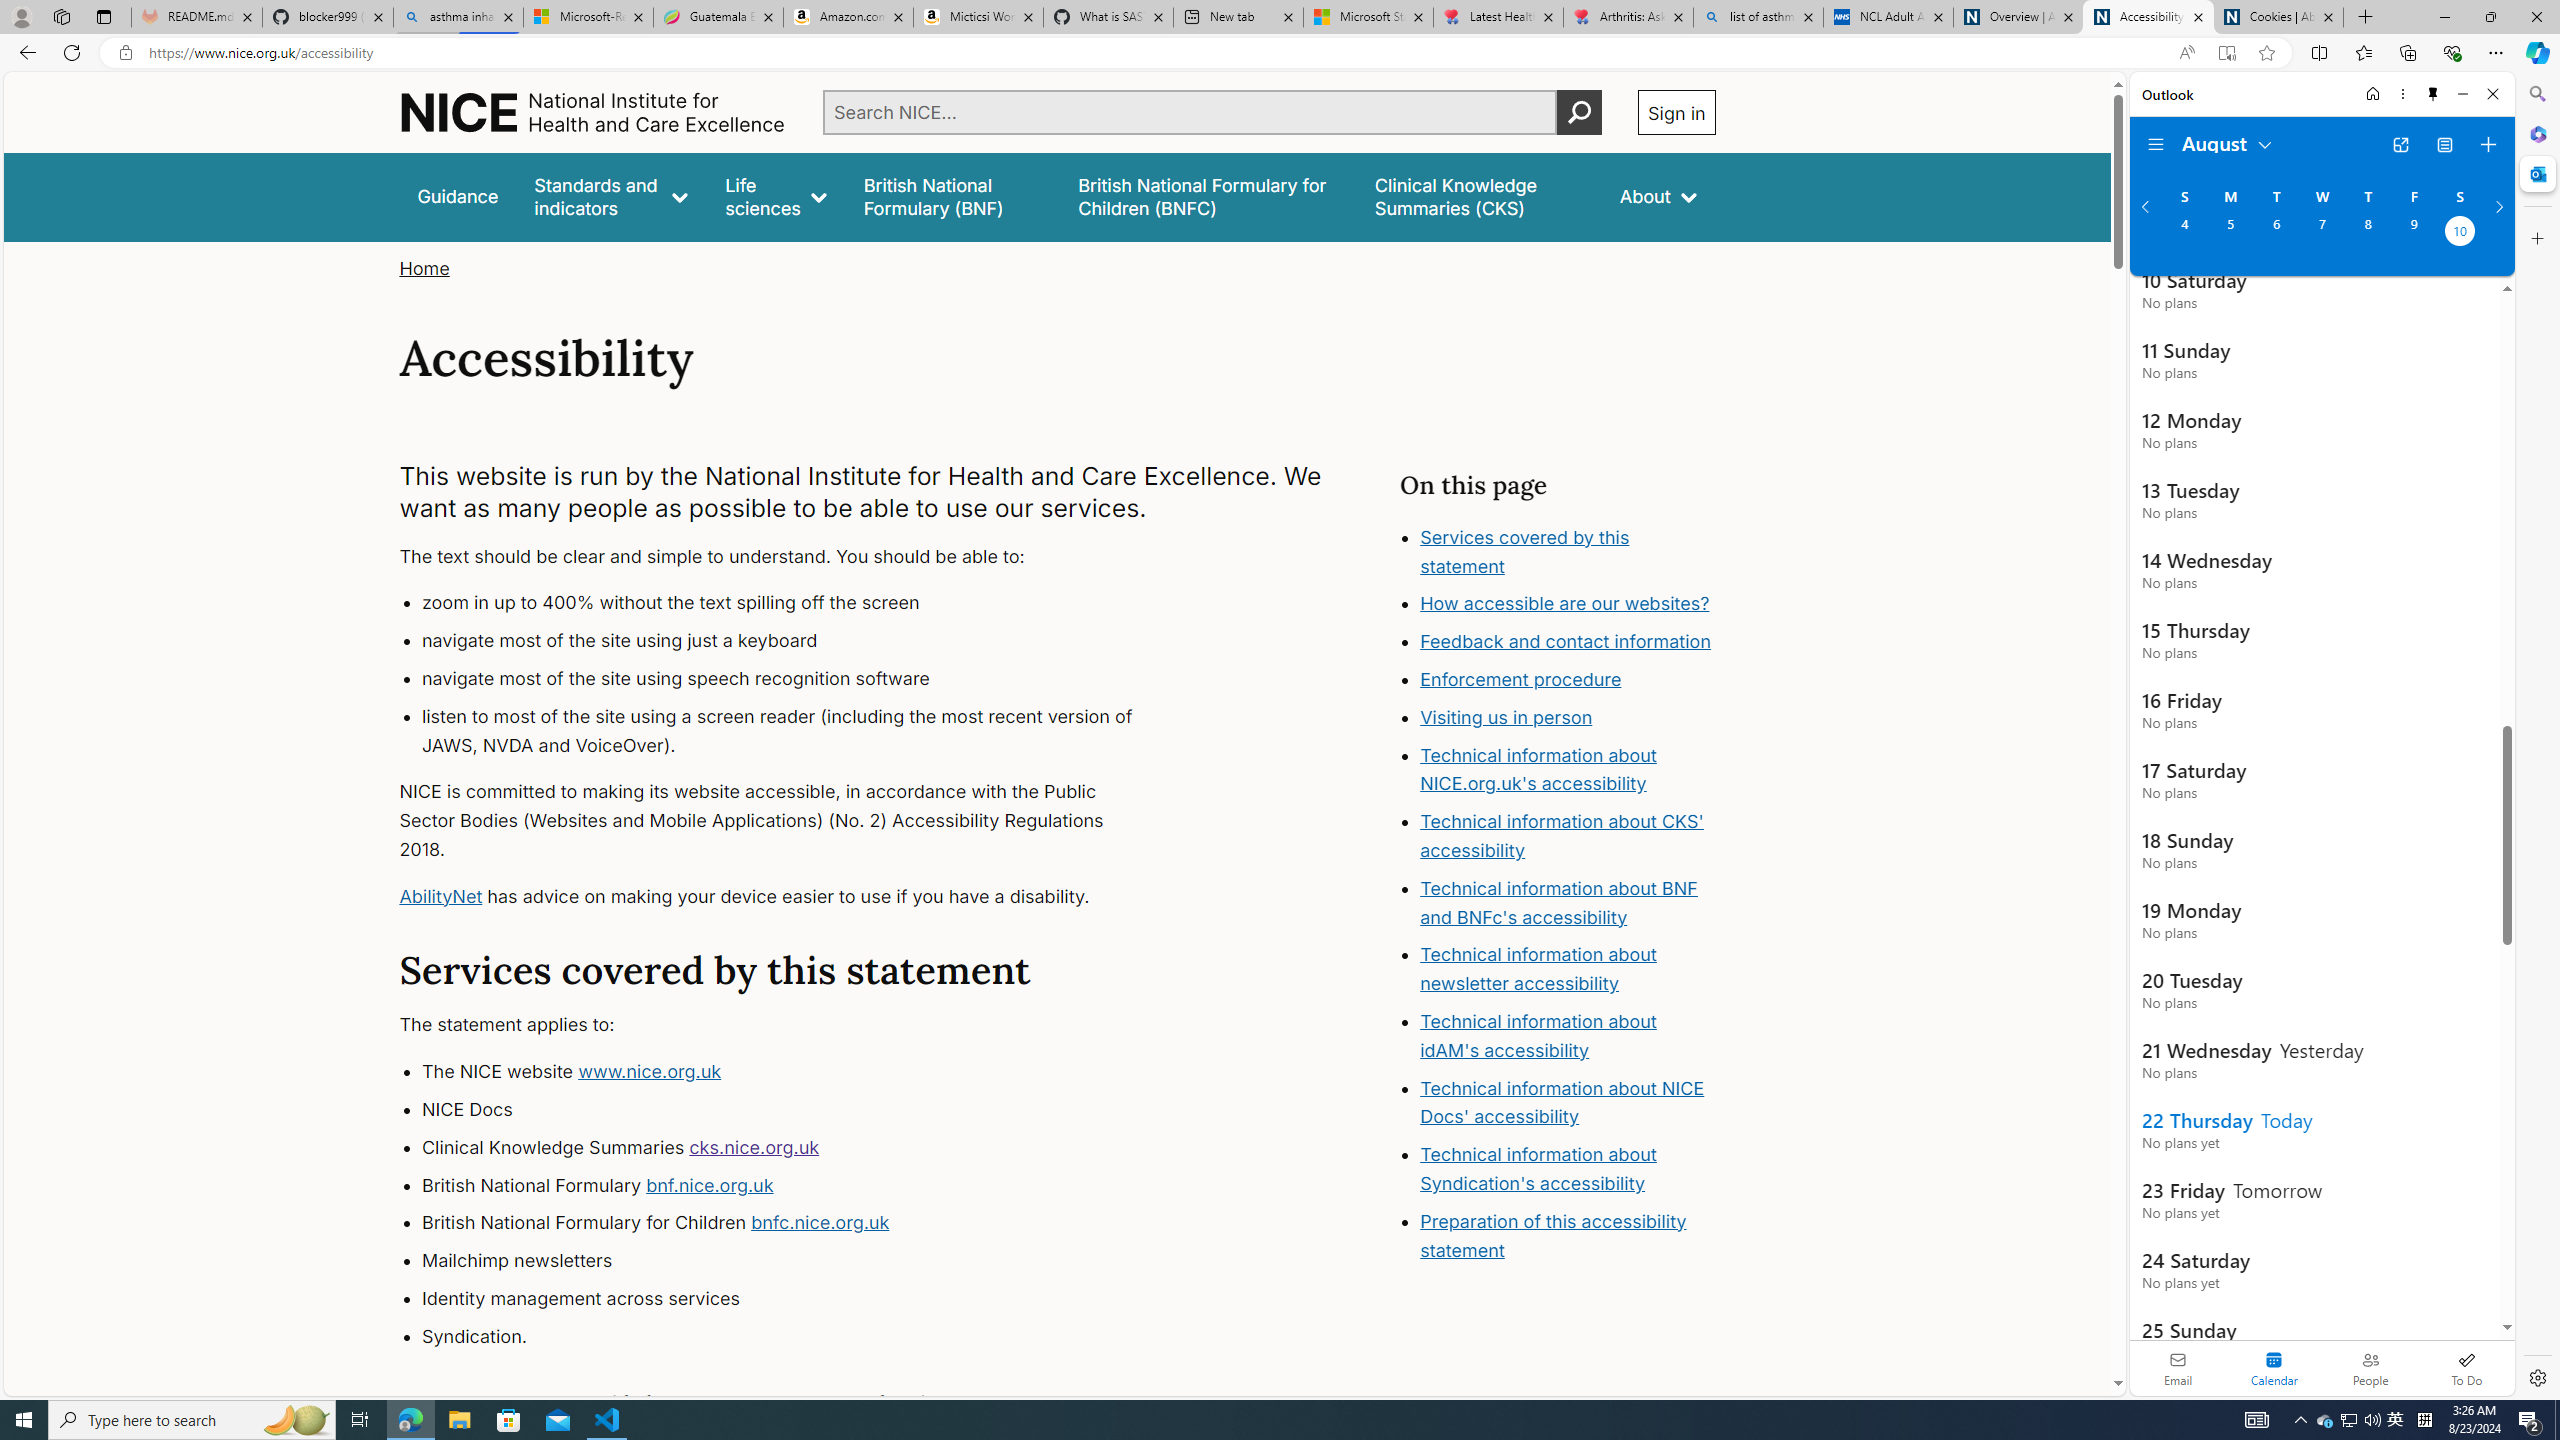 Image resolution: width=2560 pixels, height=1440 pixels. Describe the element at coordinates (1538, 1036) in the screenshot. I see `Technical information about idAM's accessibility` at that location.